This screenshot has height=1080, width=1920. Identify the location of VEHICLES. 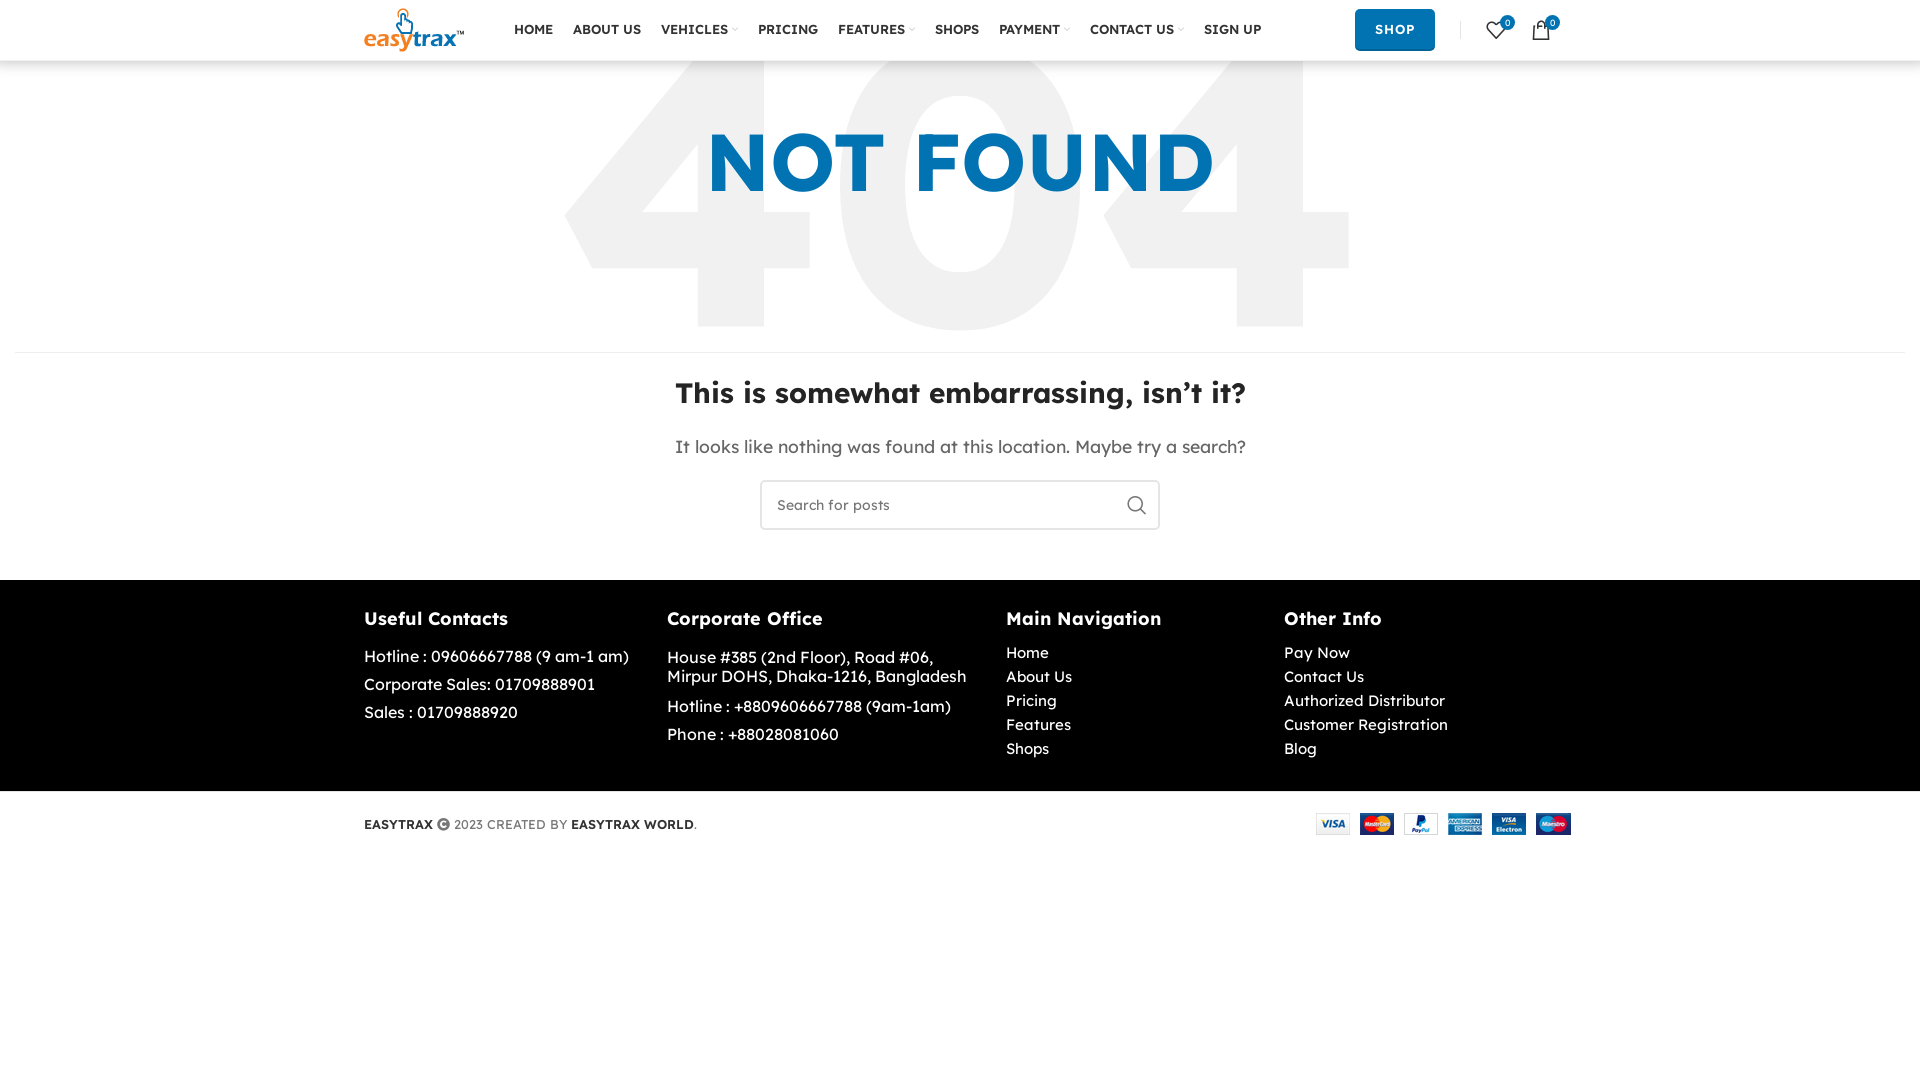
(700, 30).